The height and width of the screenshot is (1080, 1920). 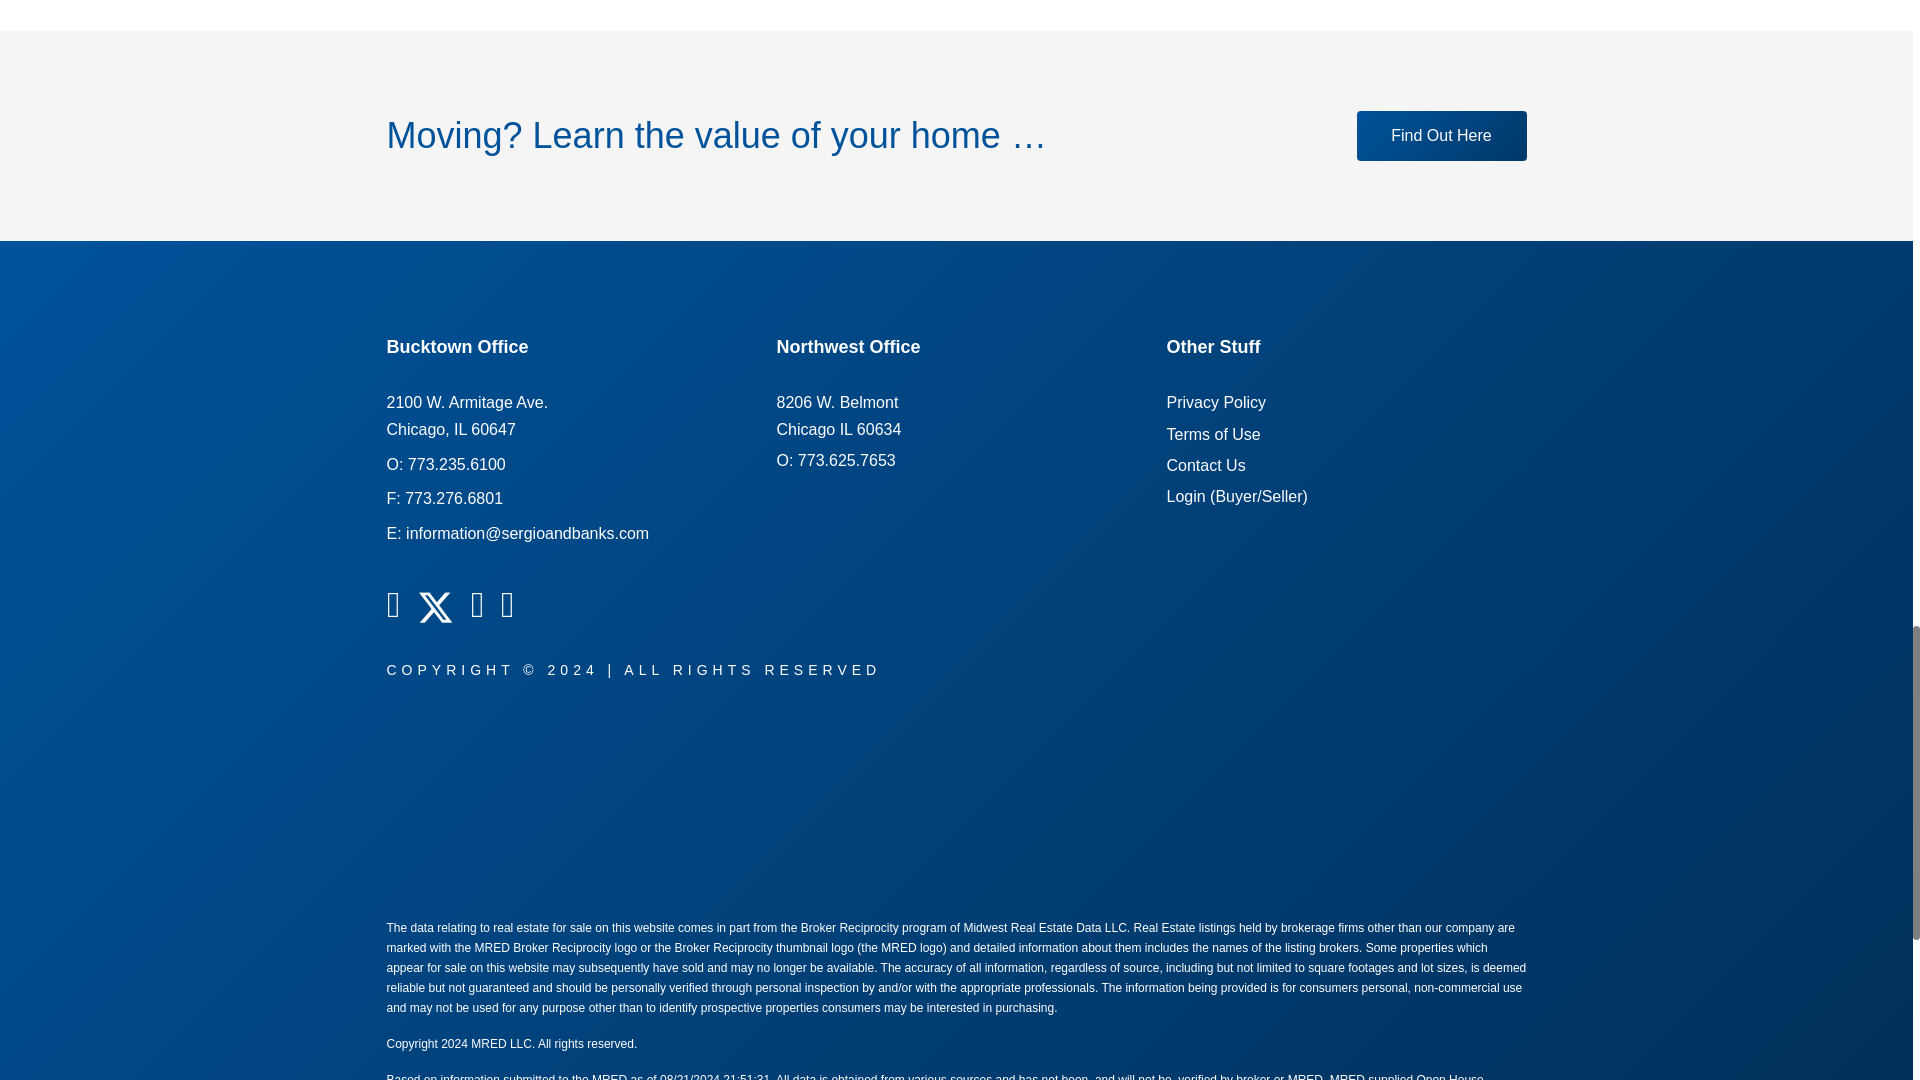 What do you see at coordinates (1440, 136) in the screenshot?
I see `O: 773.625.7653` at bounding box center [1440, 136].